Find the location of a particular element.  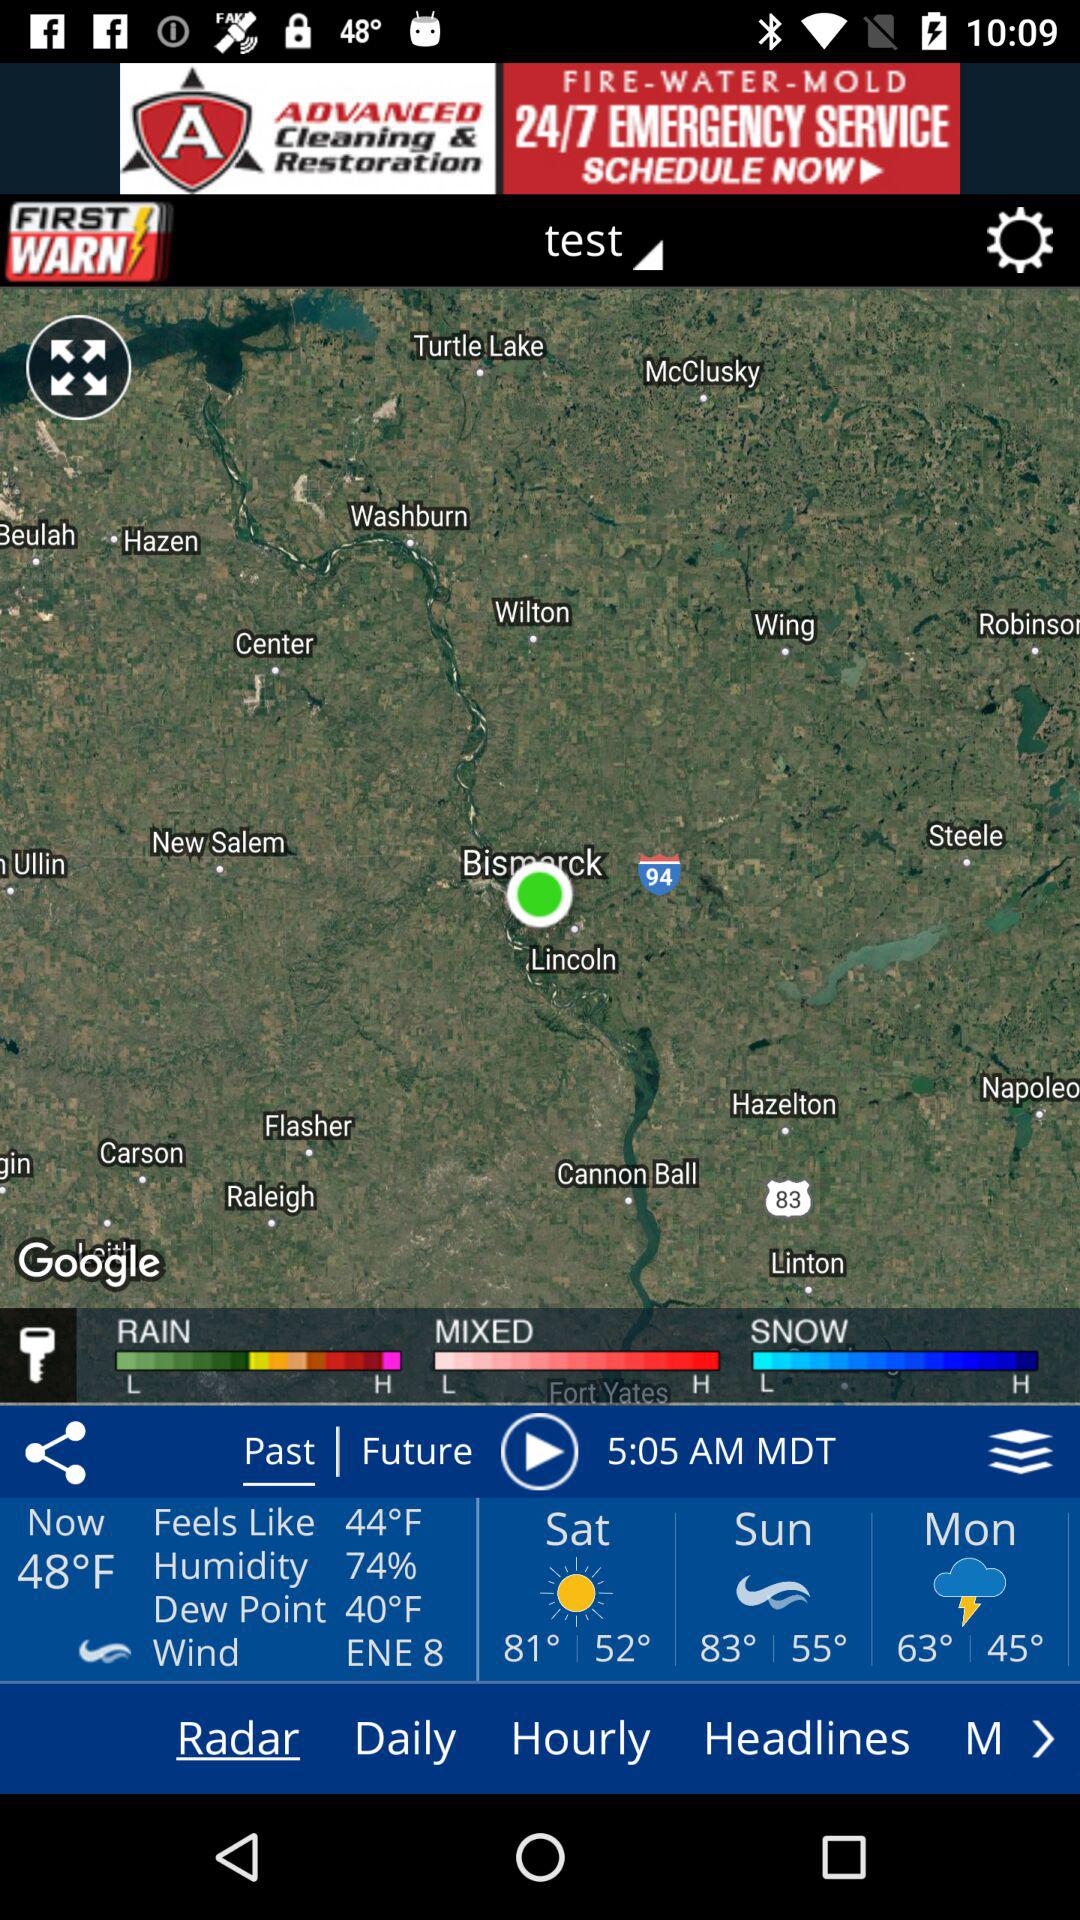

share is located at coordinates (59, 1451).